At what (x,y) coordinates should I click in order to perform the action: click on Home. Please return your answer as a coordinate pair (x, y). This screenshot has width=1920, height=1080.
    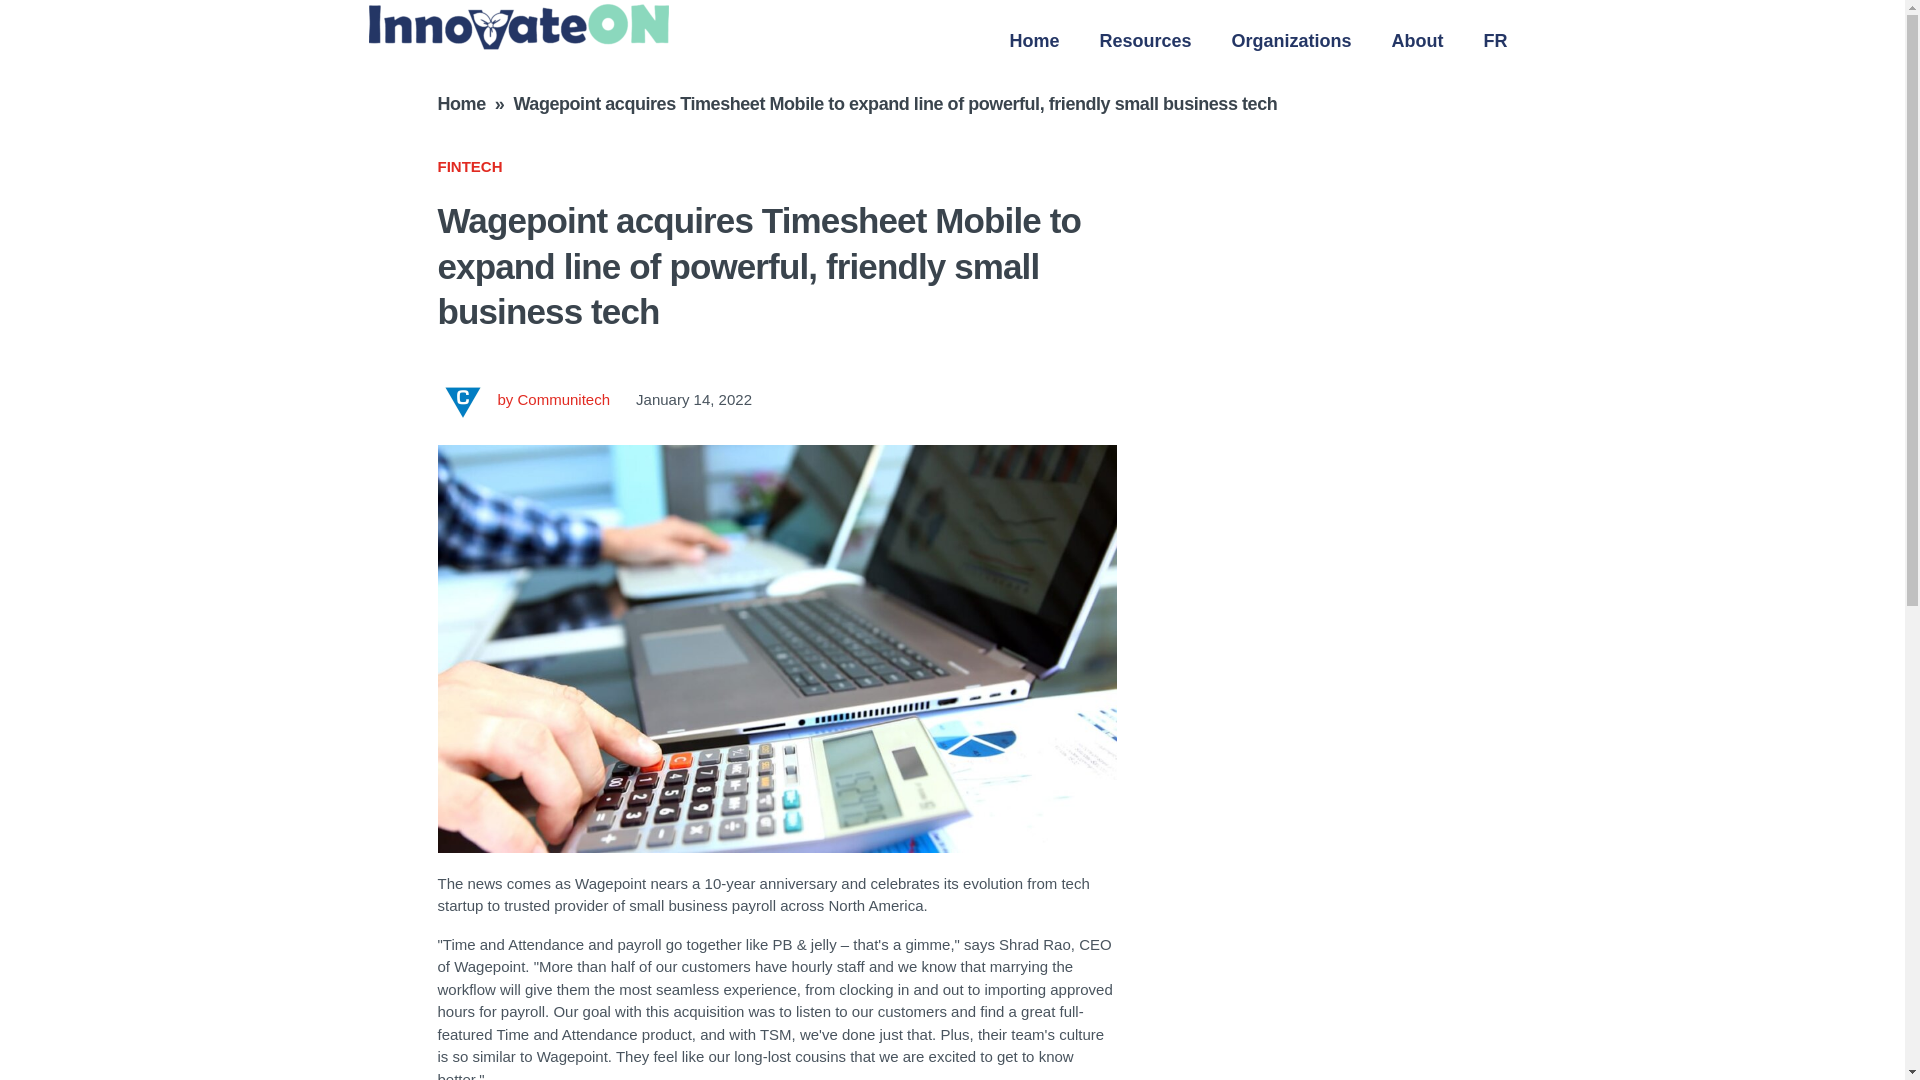
    Looking at the image, I should click on (1034, 40).